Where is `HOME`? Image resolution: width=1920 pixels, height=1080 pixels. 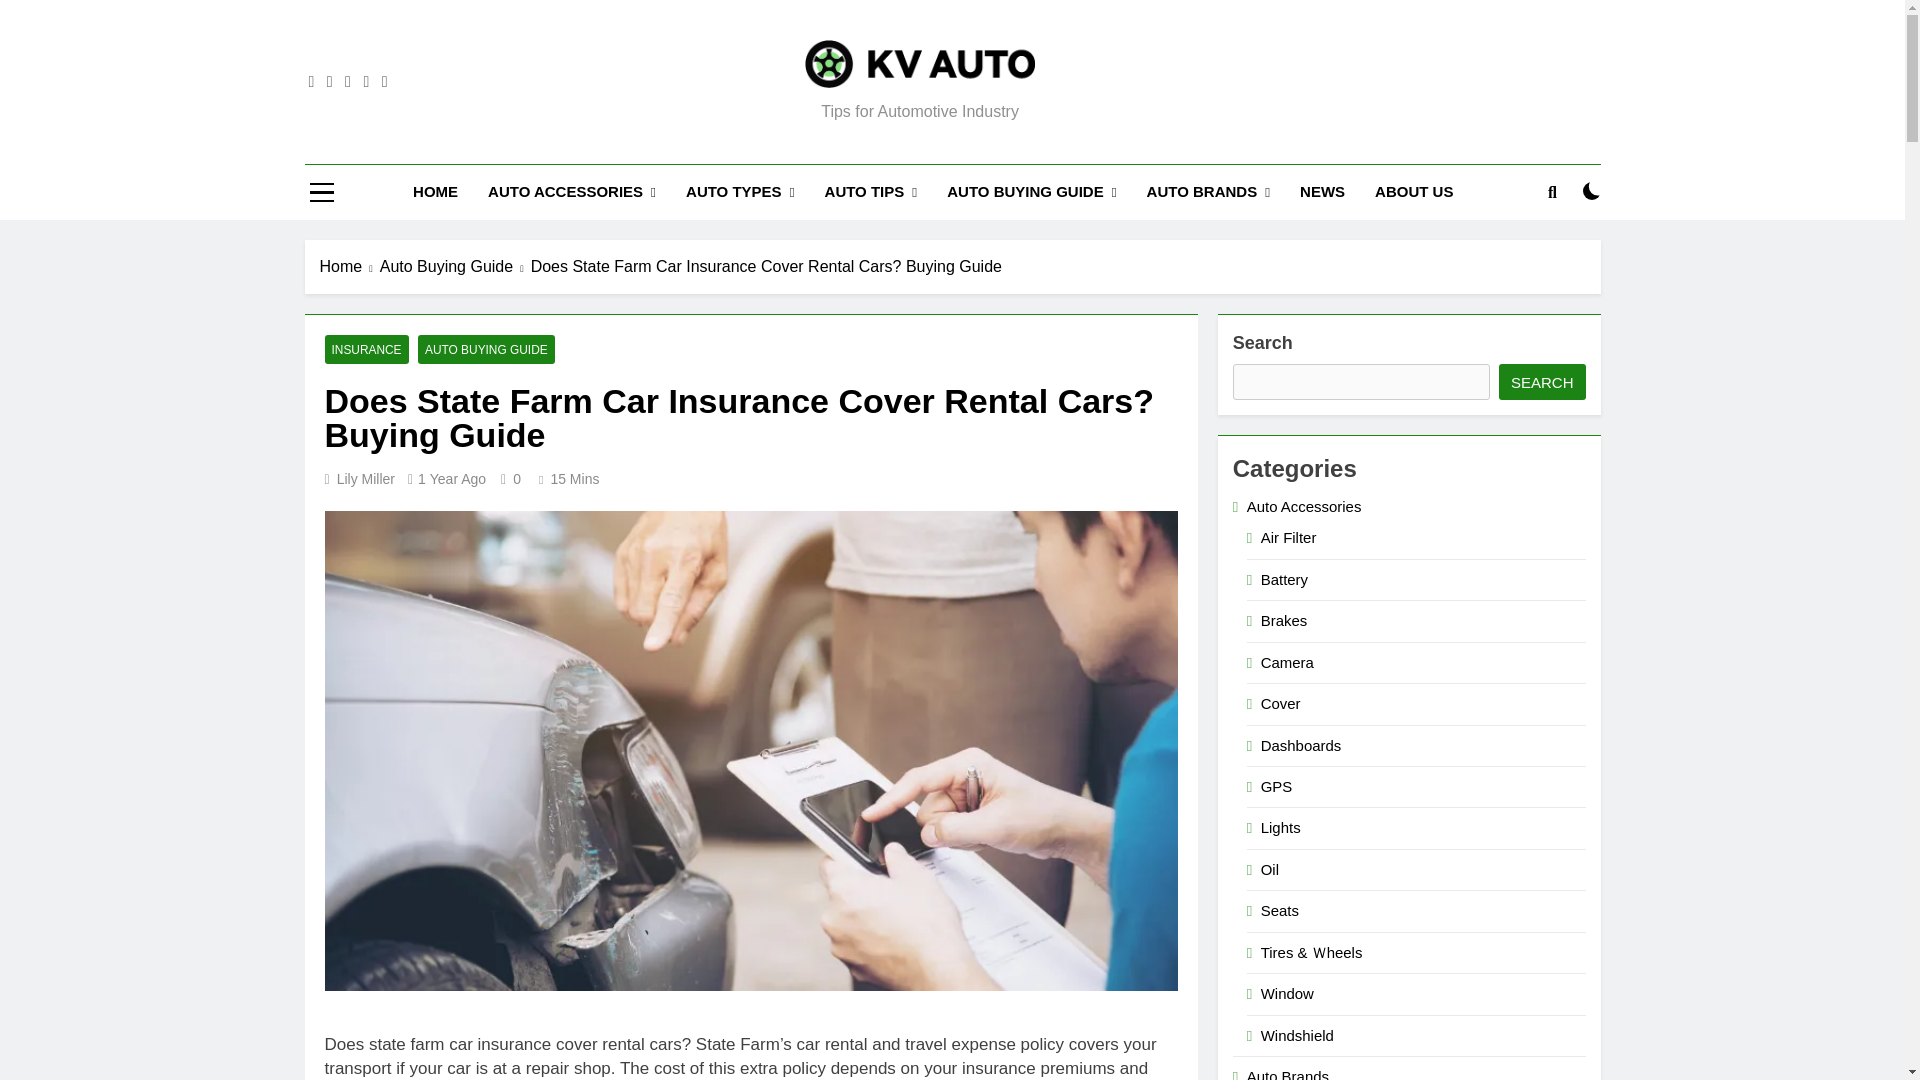
HOME is located at coordinates (434, 192).